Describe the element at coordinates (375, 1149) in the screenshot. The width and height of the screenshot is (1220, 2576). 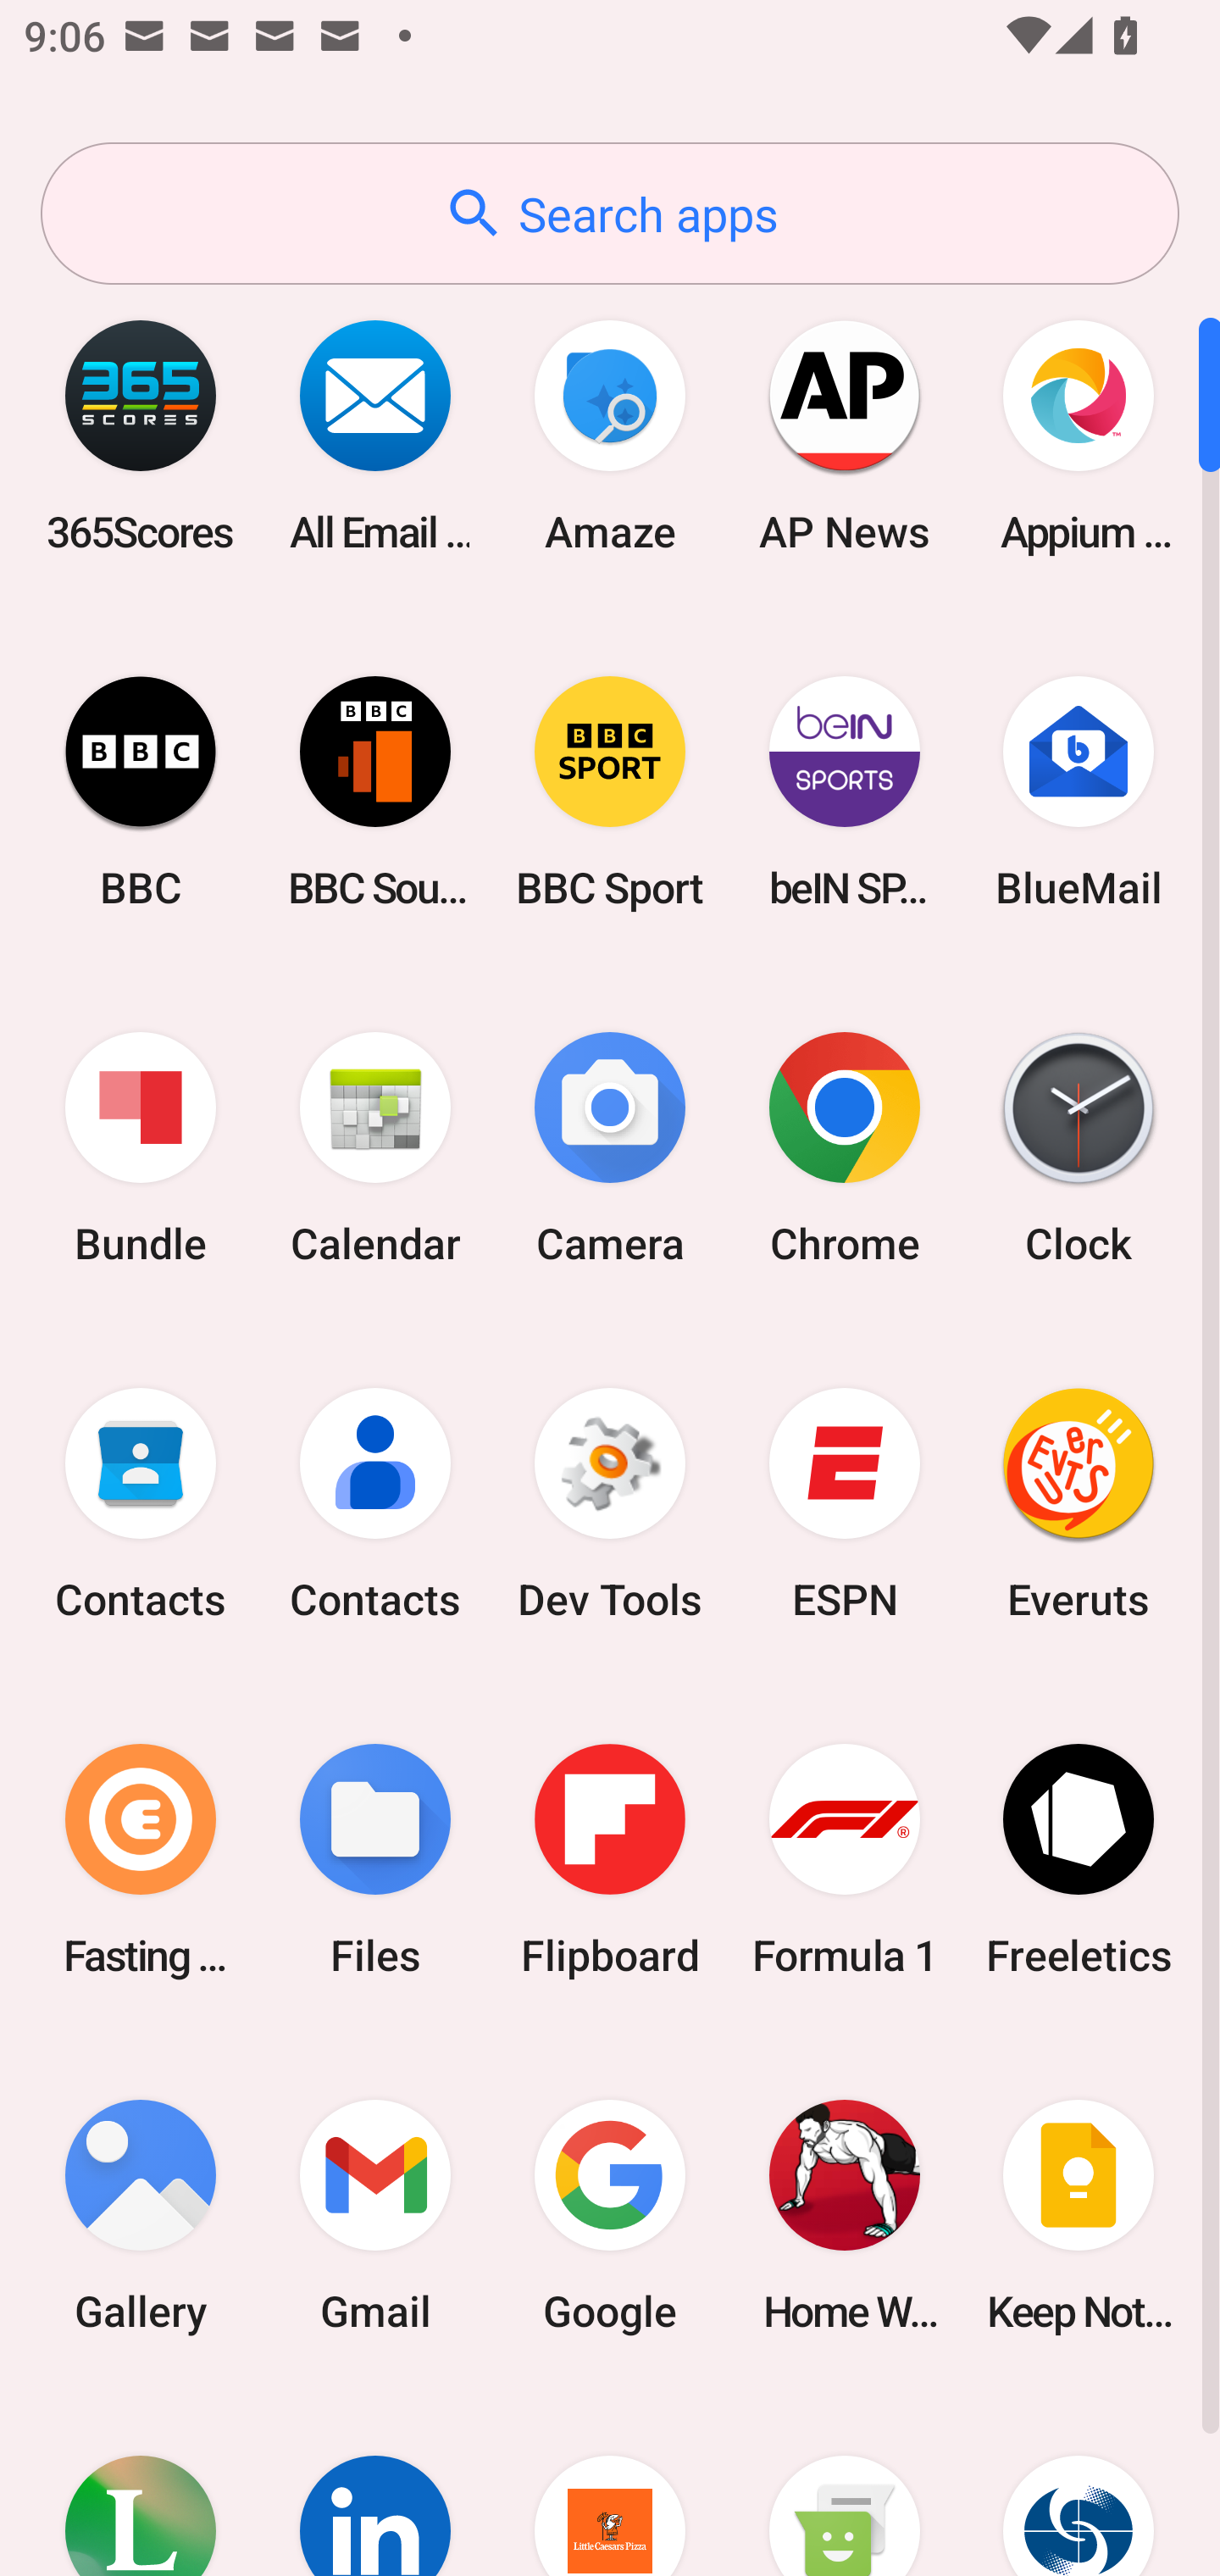
I see `Calendar` at that location.